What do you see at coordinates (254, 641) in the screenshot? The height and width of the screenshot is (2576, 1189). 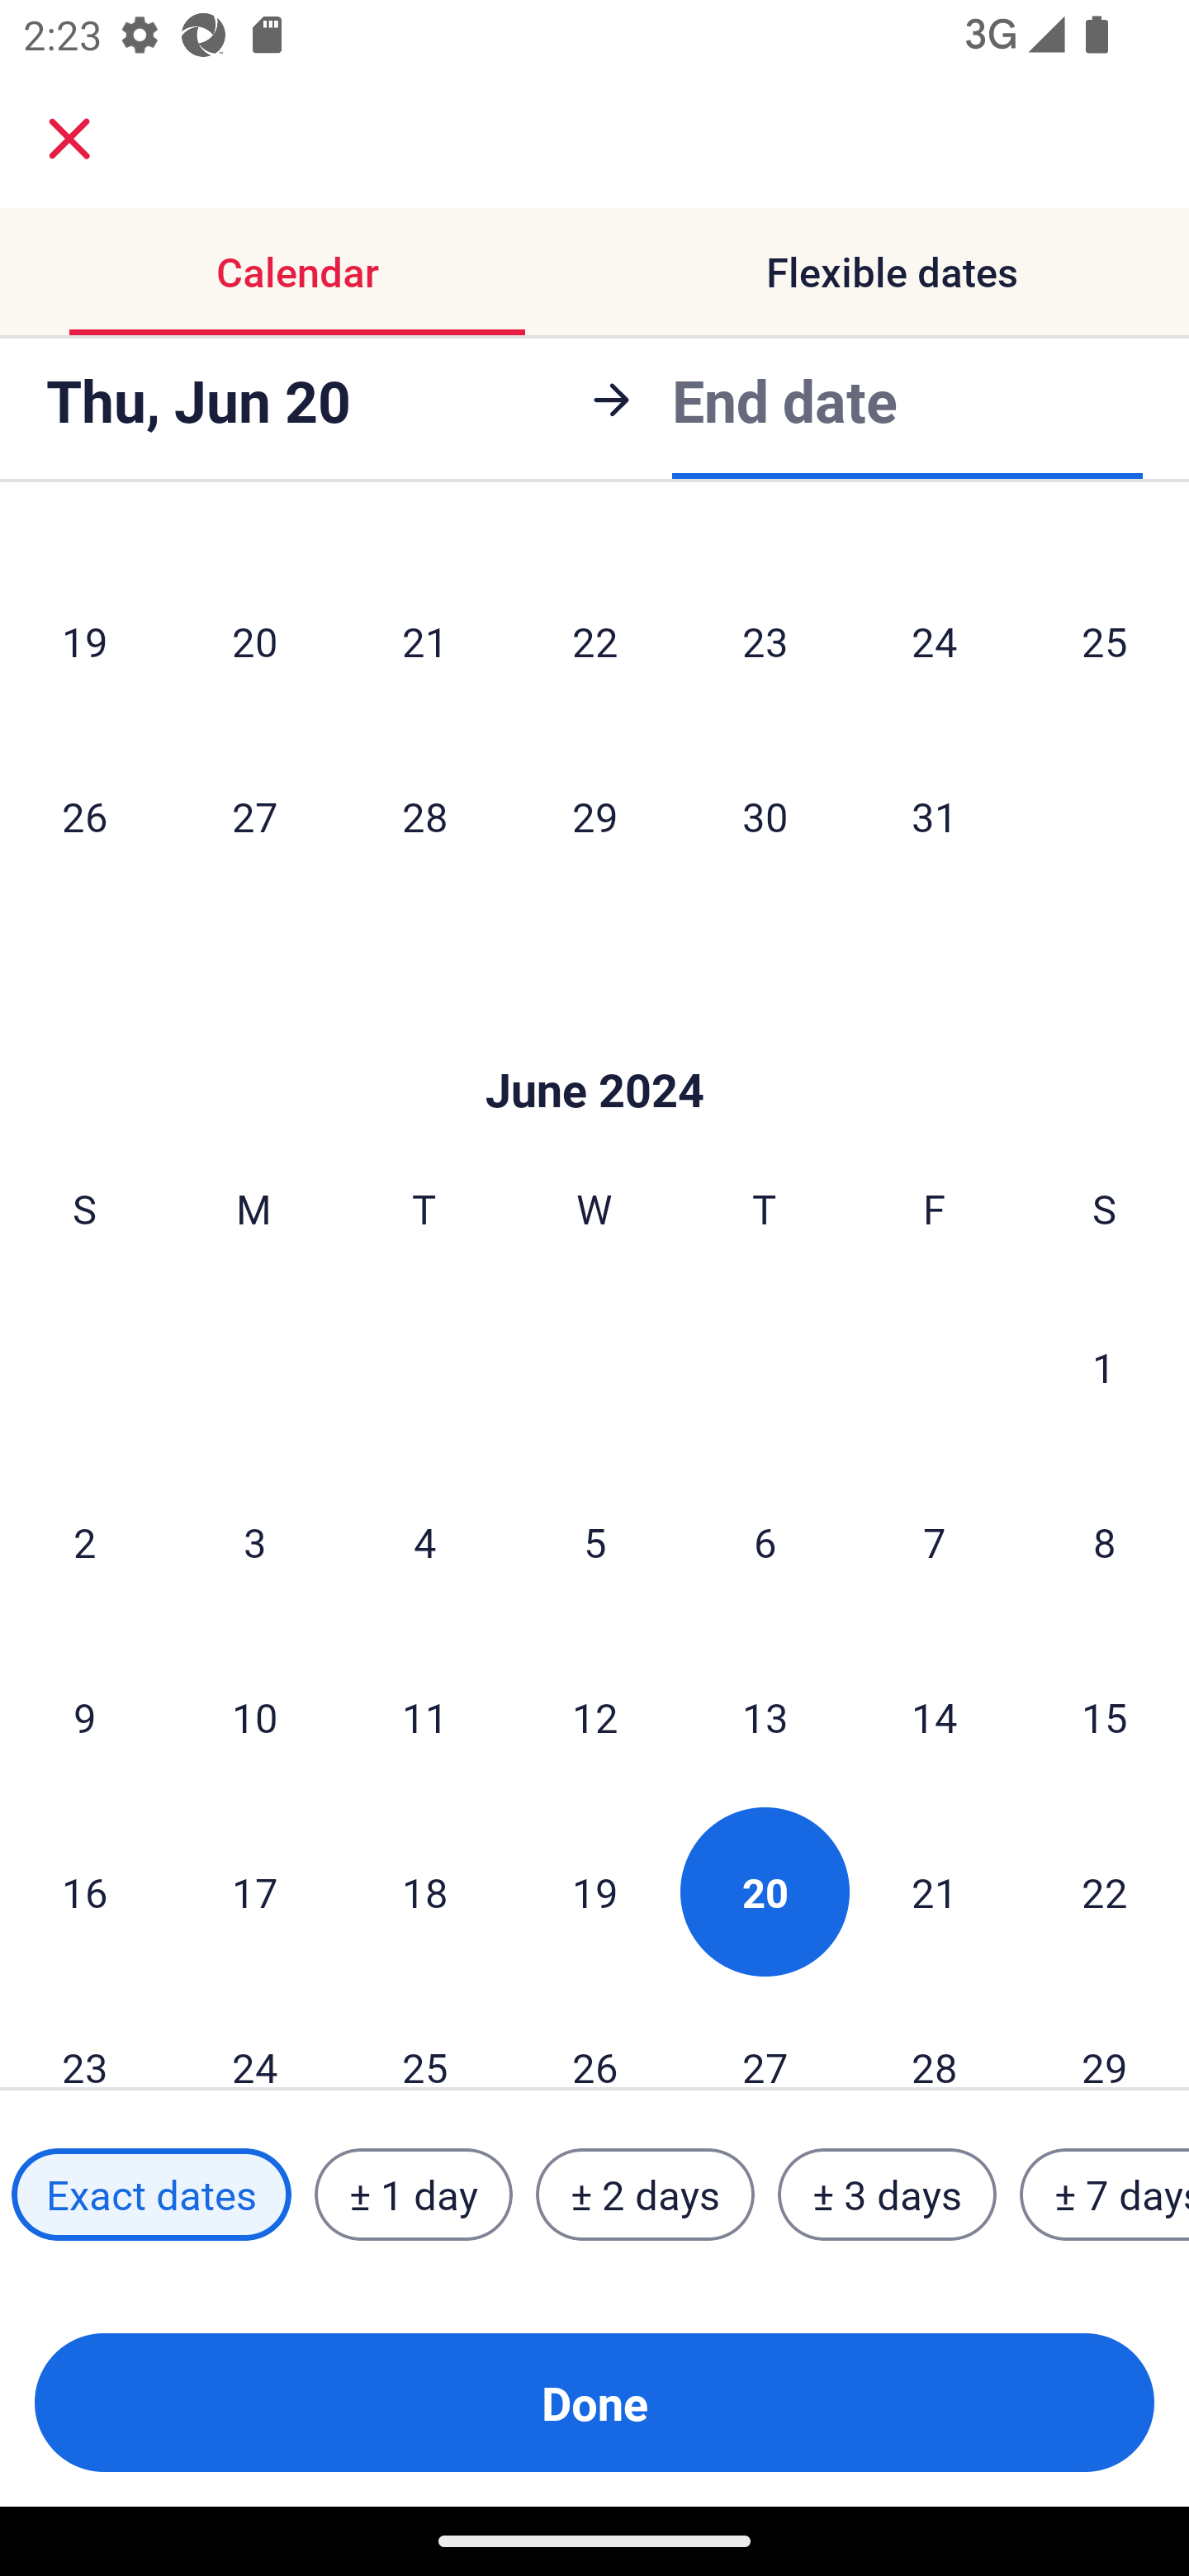 I see `20 Monday, May 20, 2024` at bounding box center [254, 641].